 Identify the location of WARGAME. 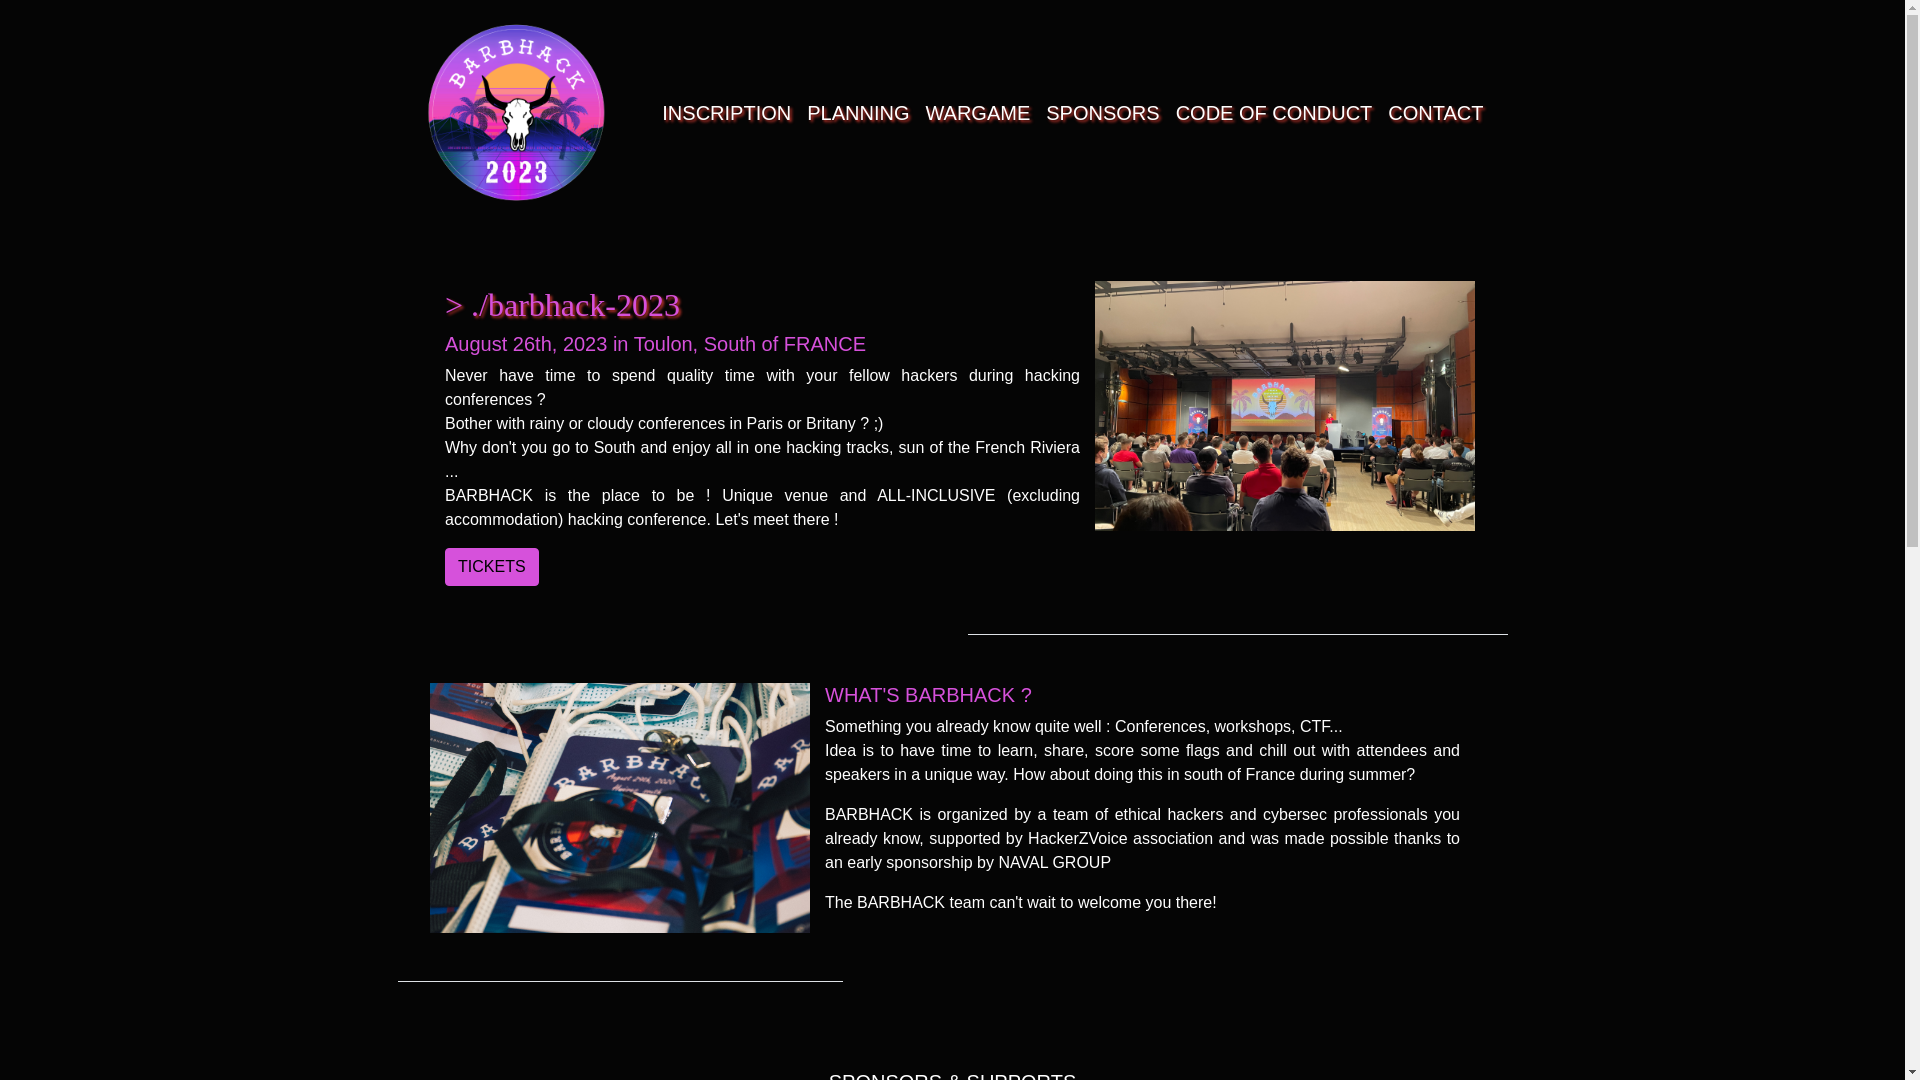
(978, 112).